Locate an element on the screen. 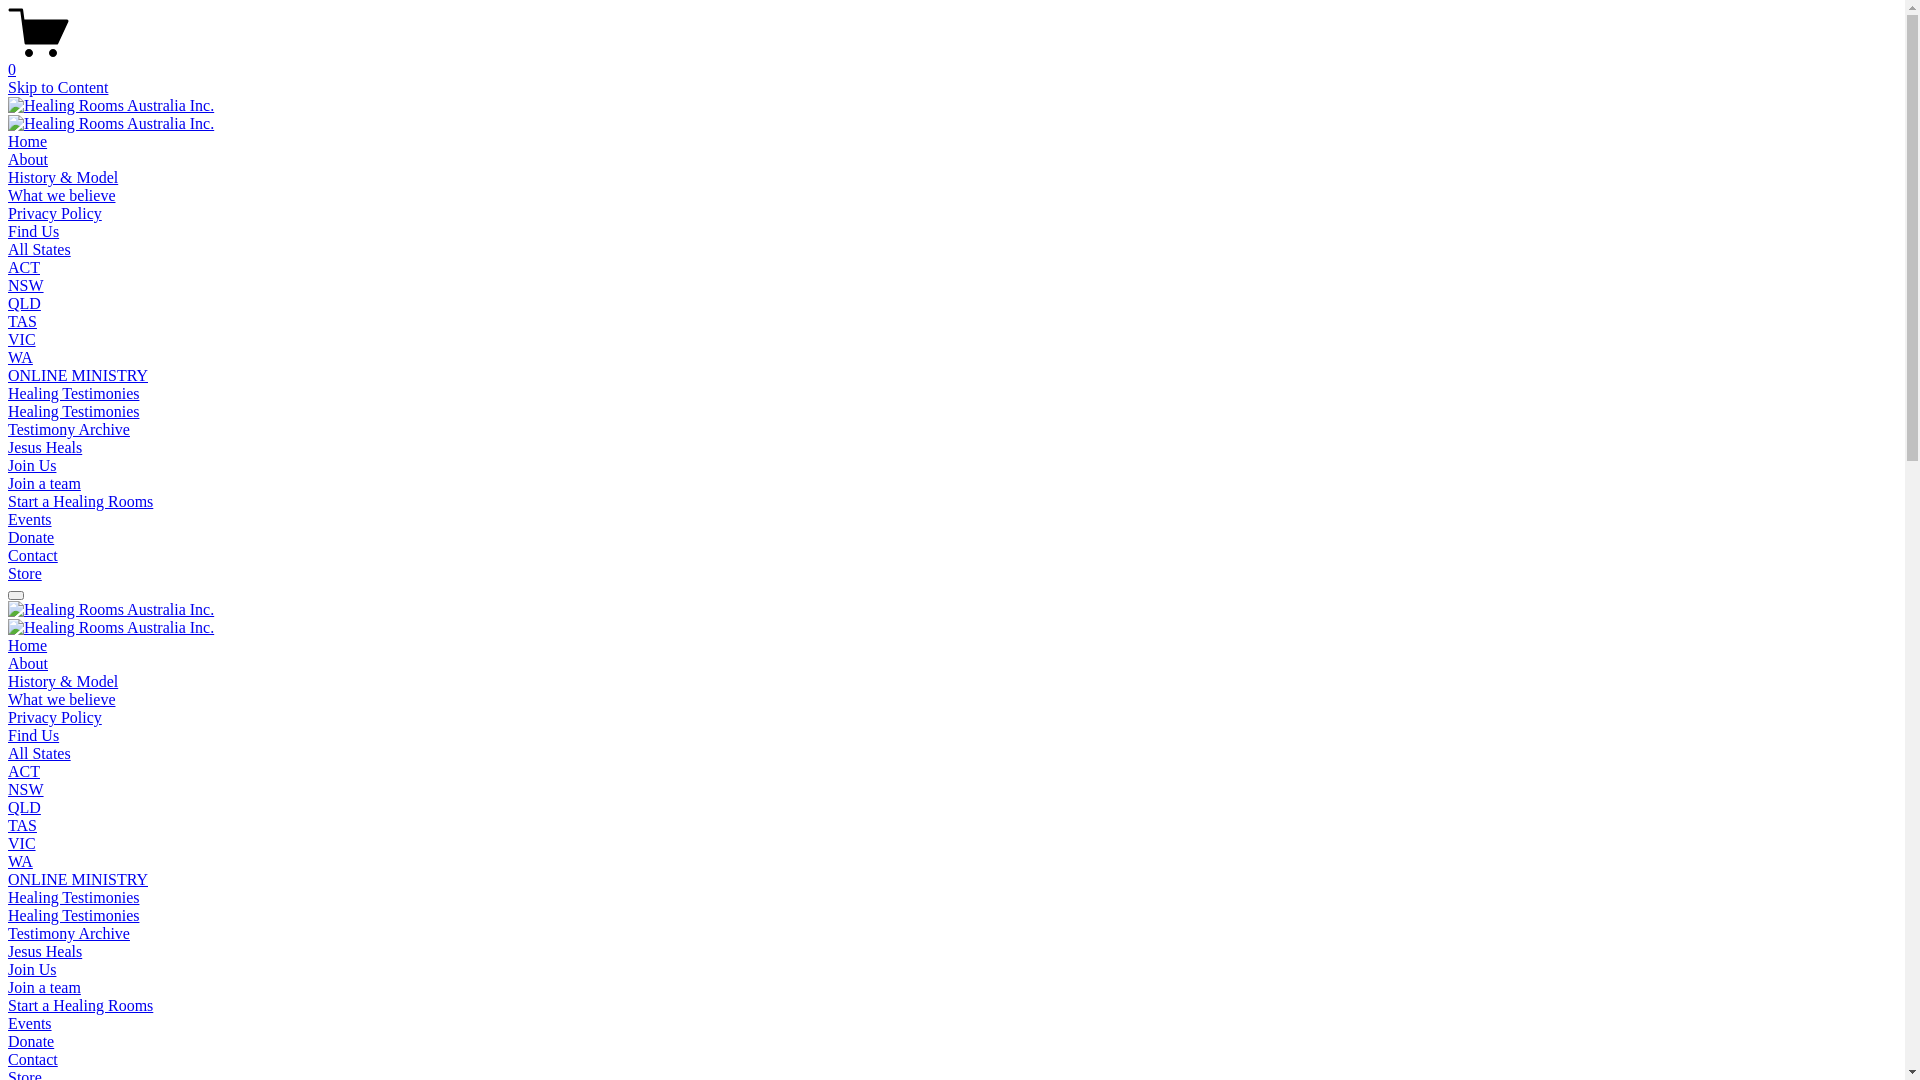  Home is located at coordinates (28, 142).